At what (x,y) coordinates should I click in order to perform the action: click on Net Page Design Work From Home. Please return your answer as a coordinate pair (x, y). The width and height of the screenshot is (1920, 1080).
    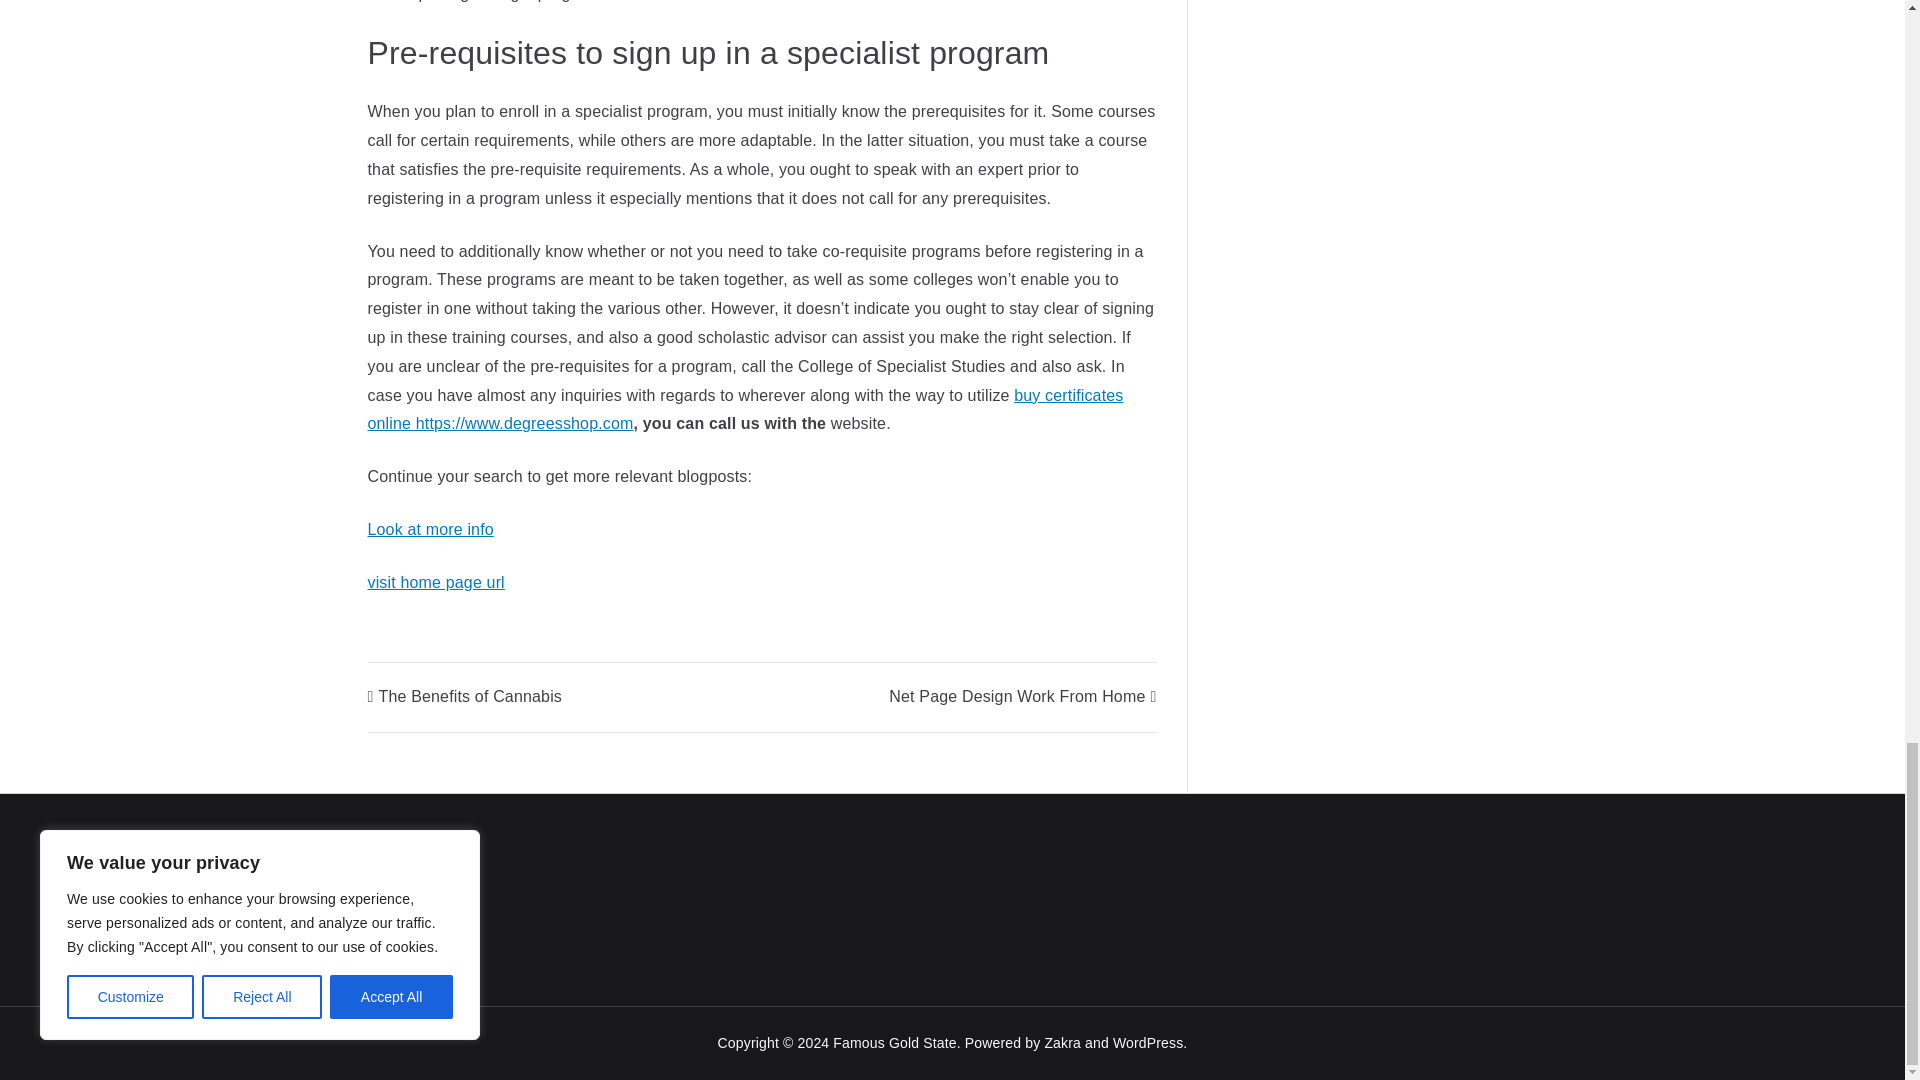
    Looking at the image, I should click on (1022, 696).